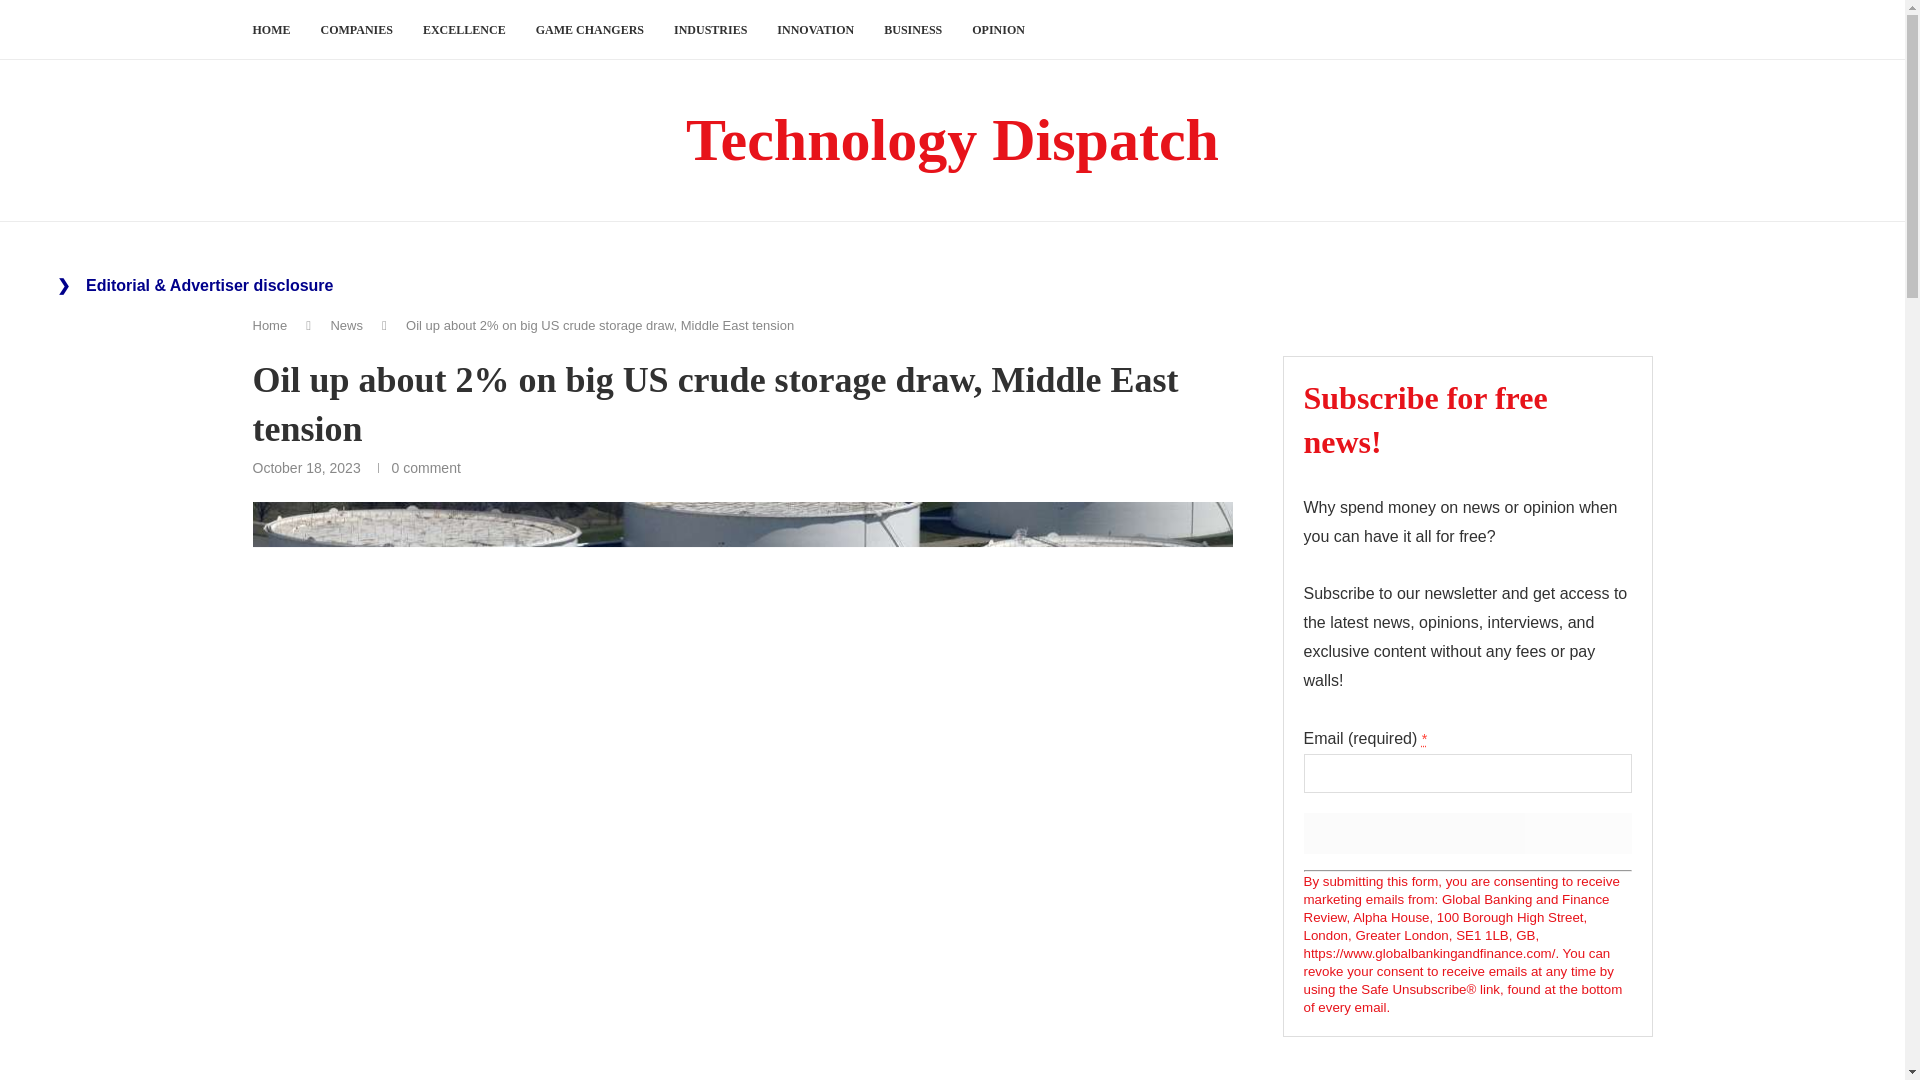 Image resolution: width=1920 pixels, height=1080 pixels. What do you see at coordinates (952, 140) in the screenshot?
I see `Technology Dispatch` at bounding box center [952, 140].